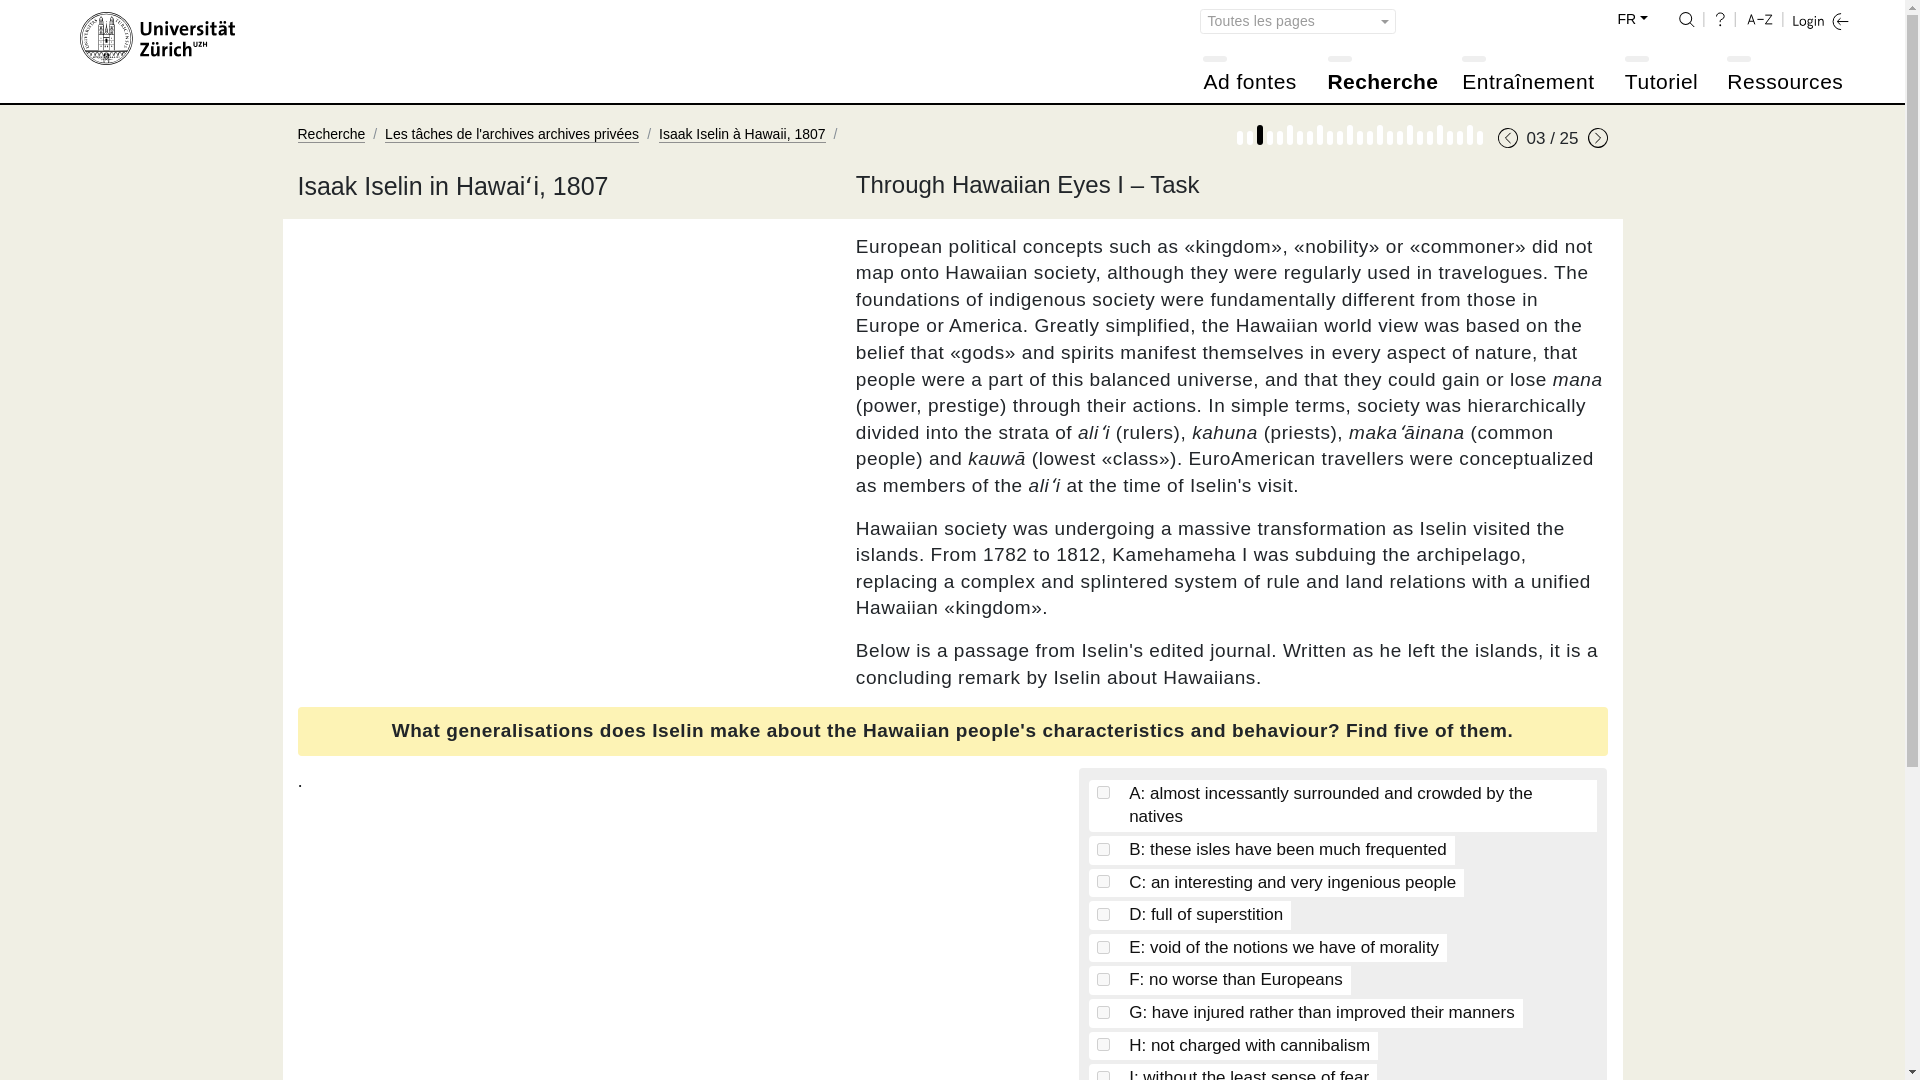 The height and width of the screenshot is (1080, 1920). What do you see at coordinates (1253, 83) in the screenshot?
I see `Ad fontes` at bounding box center [1253, 83].